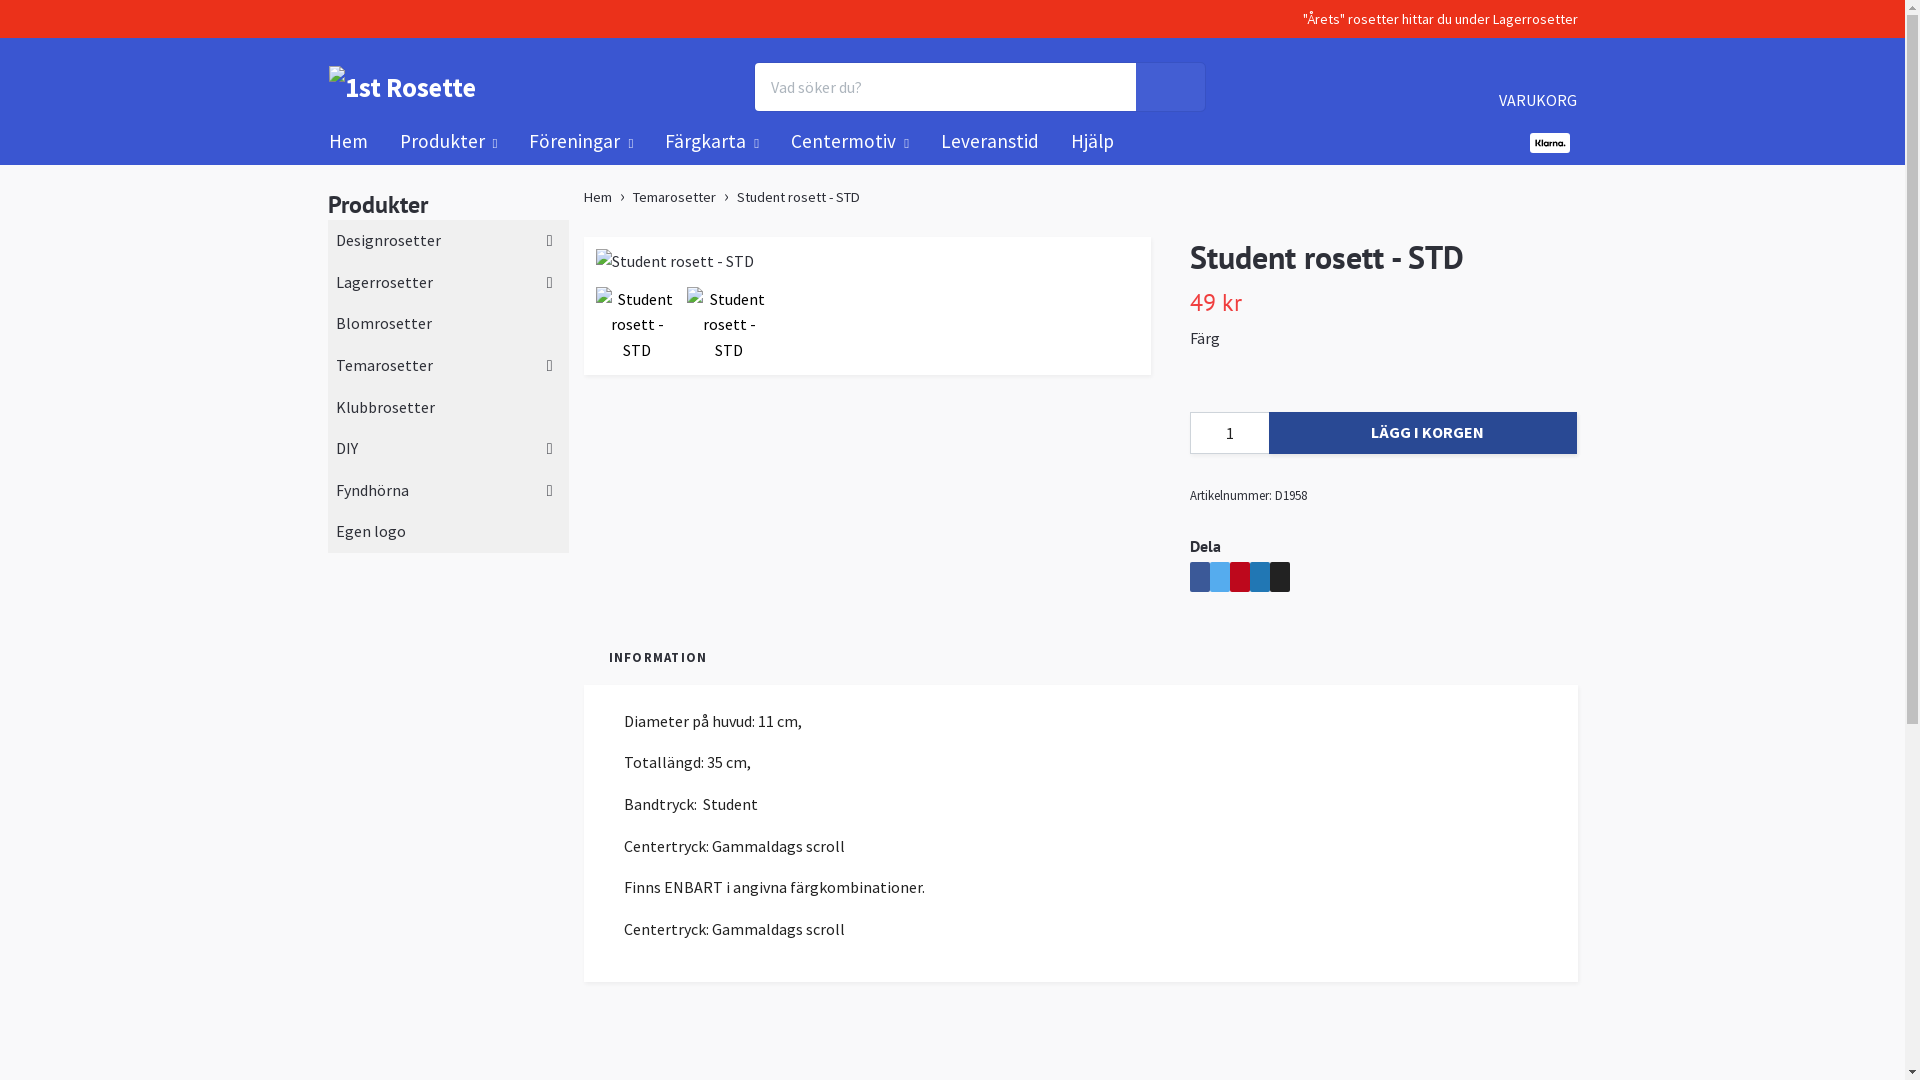 Image resolution: width=1920 pixels, height=1080 pixels. What do you see at coordinates (392, 241) in the screenshot?
I see `Designrosetter` at bounding box center [392, 241].